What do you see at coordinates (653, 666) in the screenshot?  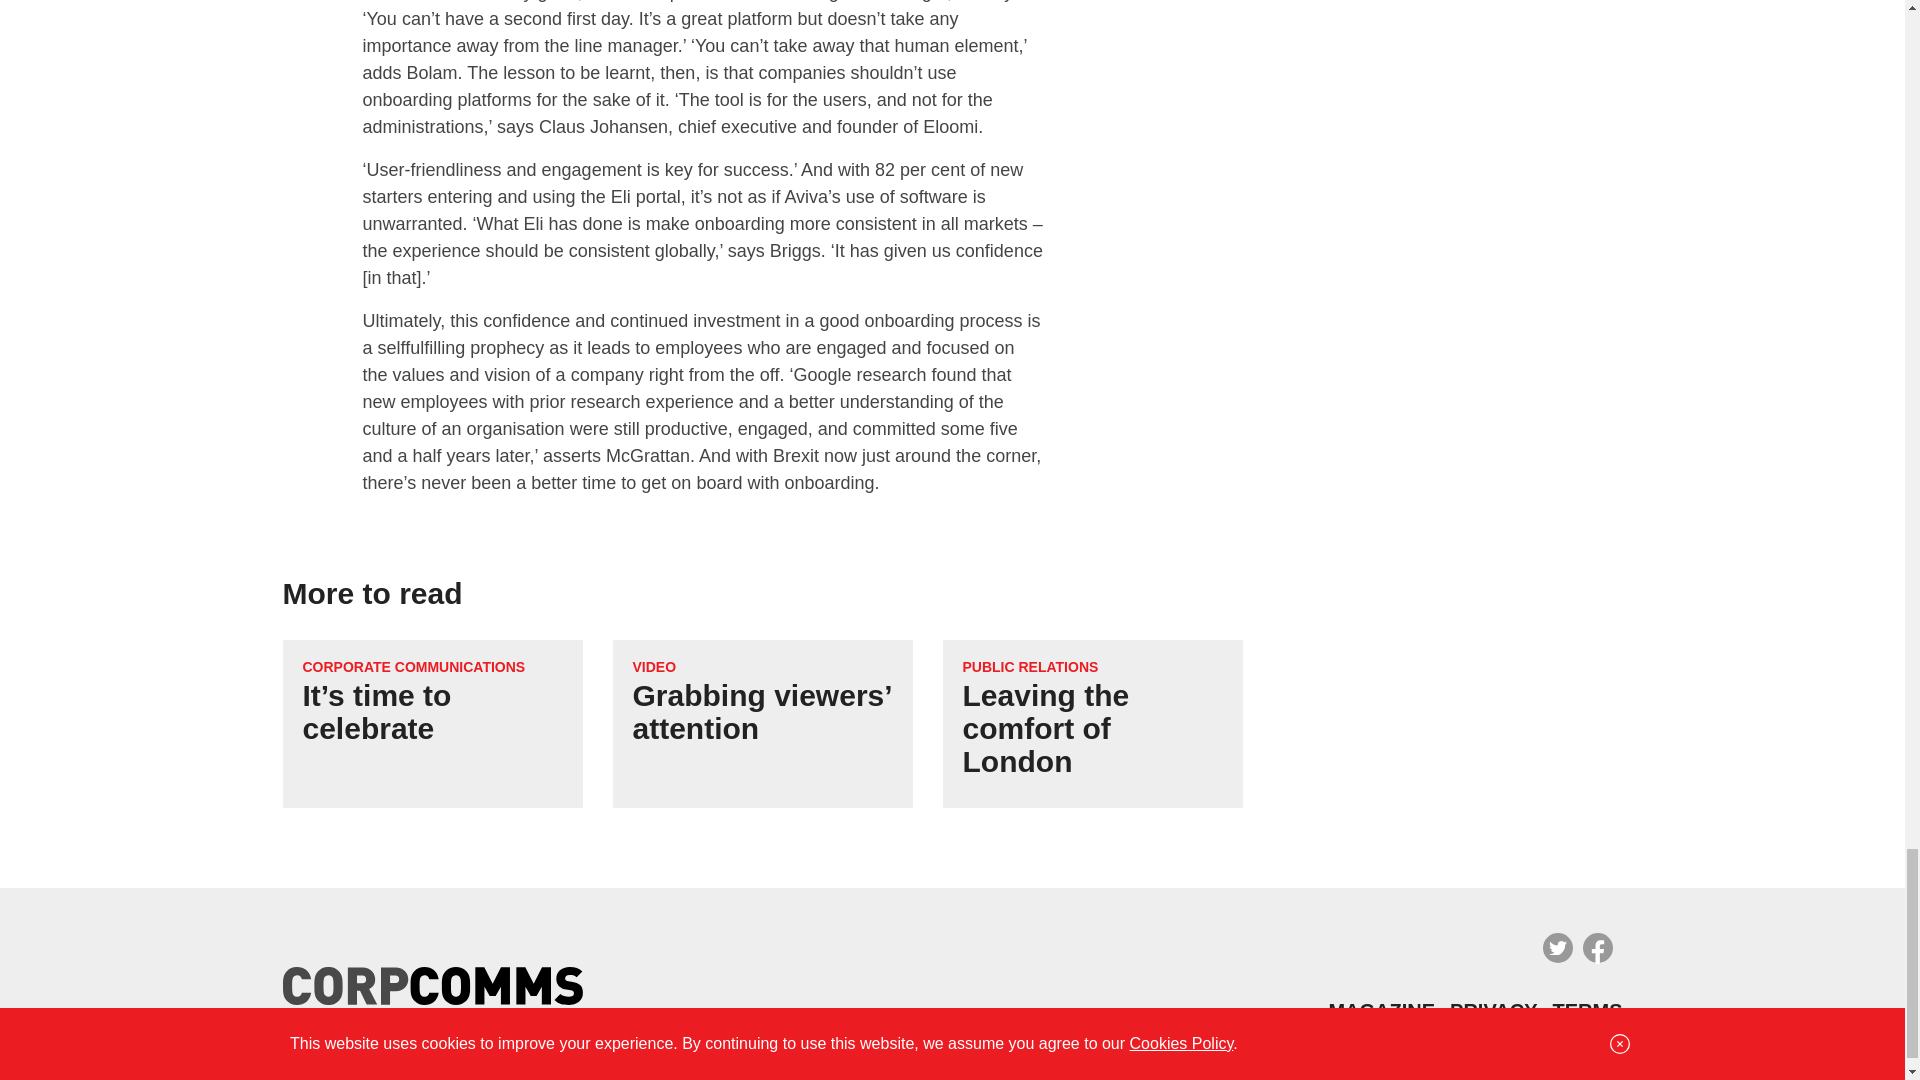 I see `VIDEO` at bounding box center [653, 666].